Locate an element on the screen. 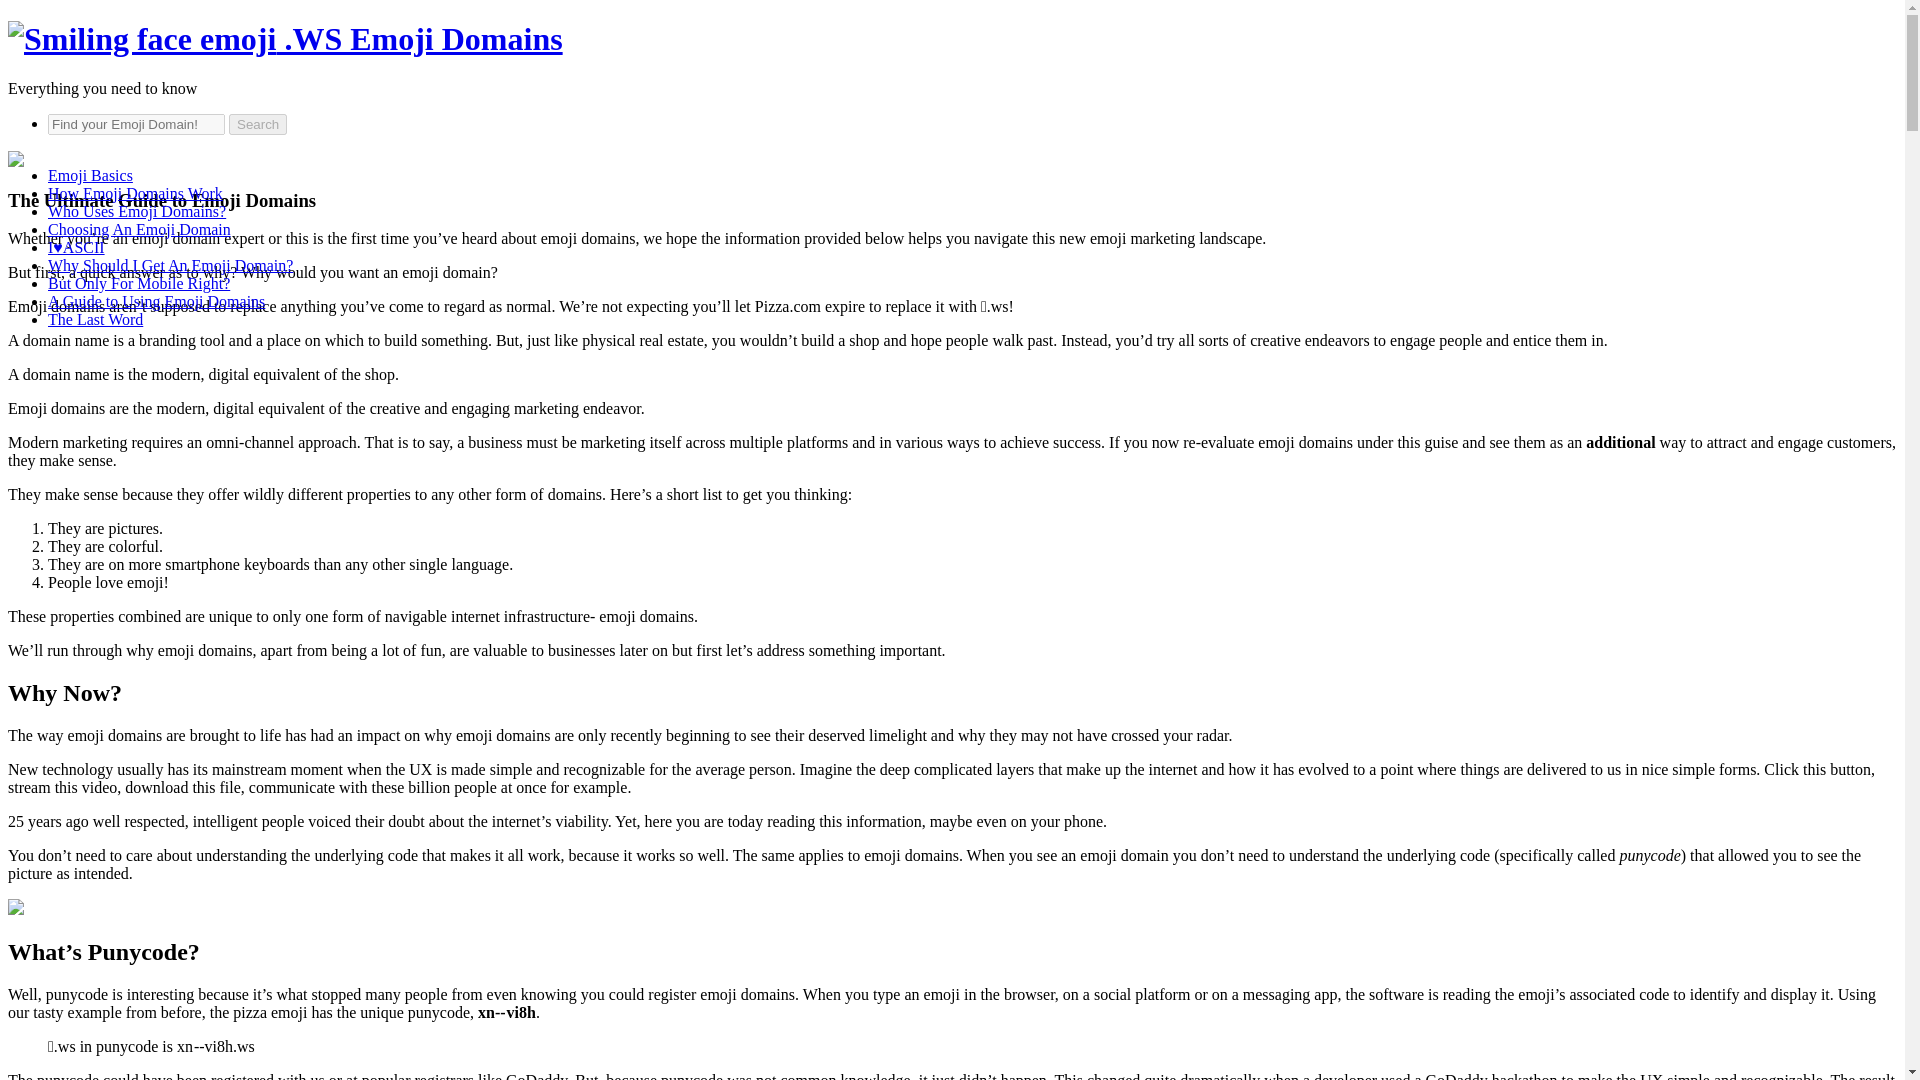  .WS Emoji Domains is located at coordinates (284, 38).